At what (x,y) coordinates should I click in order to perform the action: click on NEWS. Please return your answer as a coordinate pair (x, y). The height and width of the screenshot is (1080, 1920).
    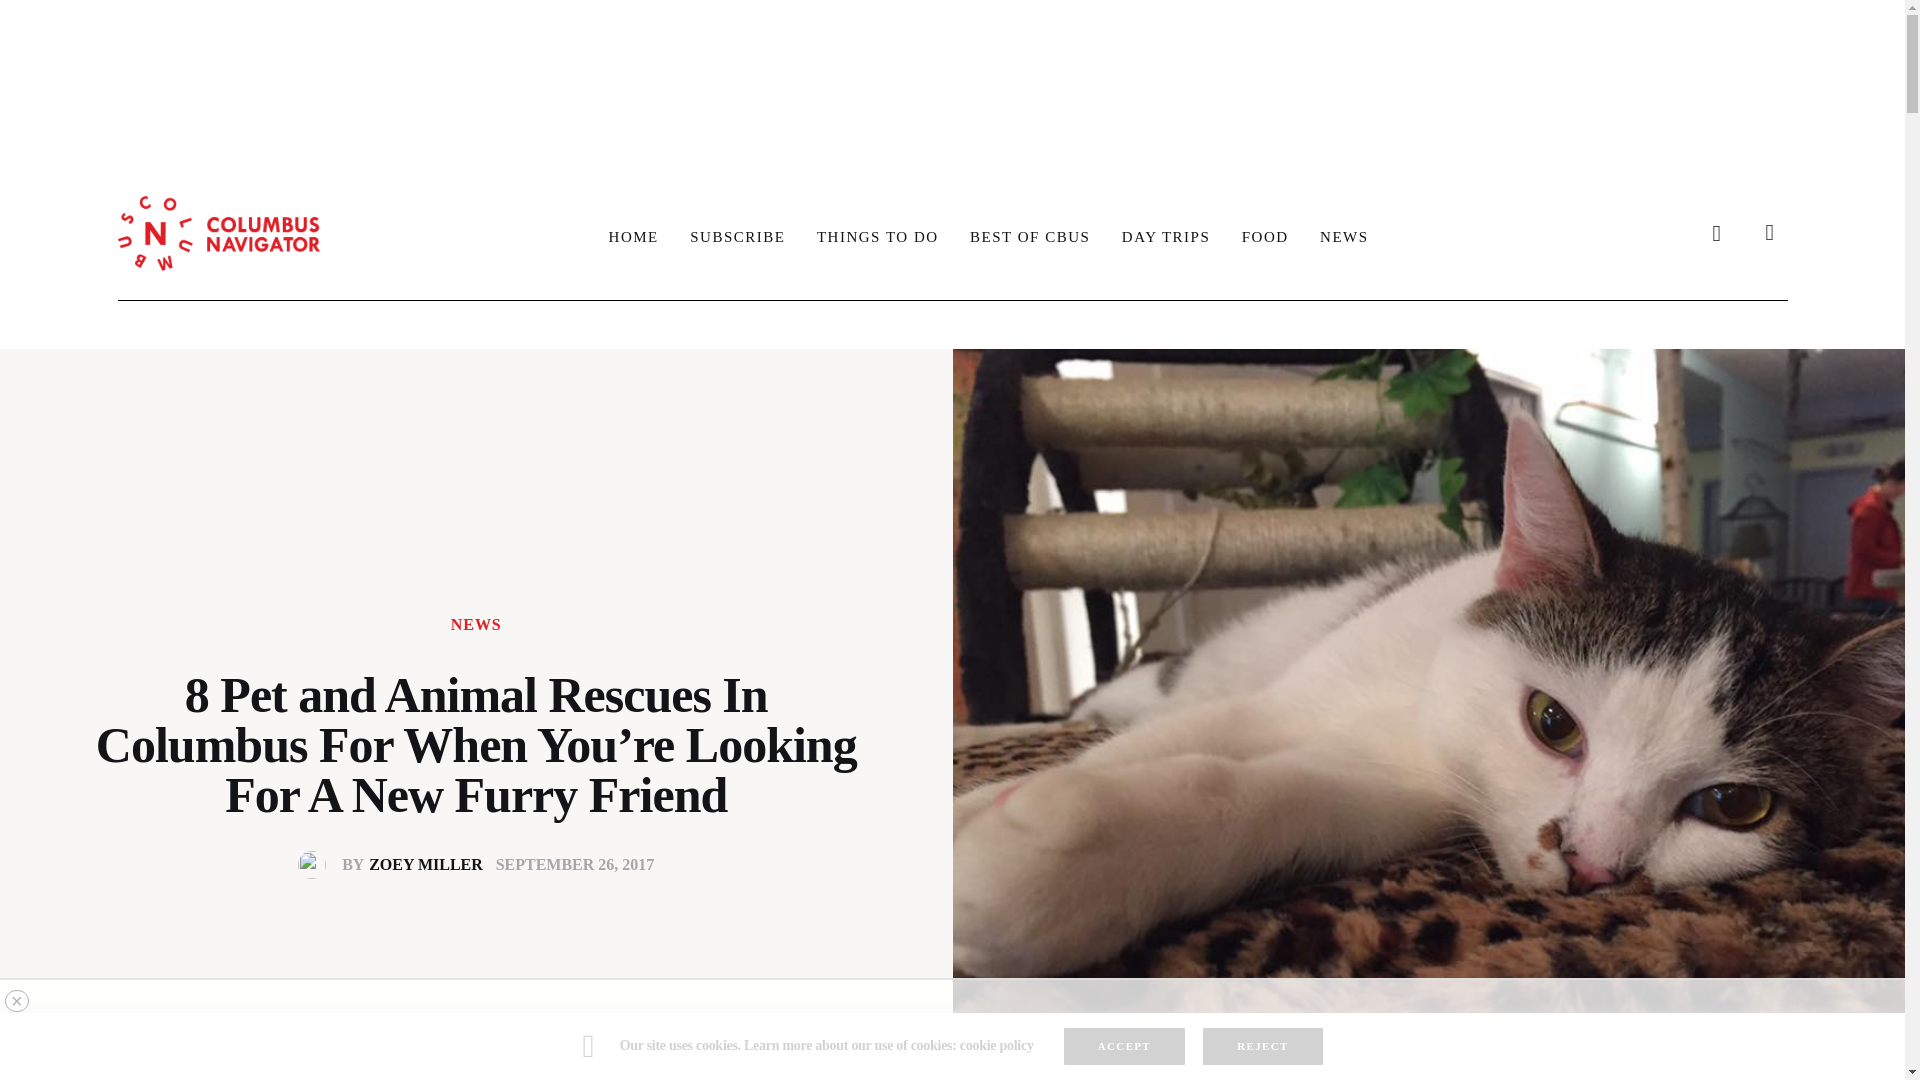
    Looking at the image, I should click on (1166, 236).